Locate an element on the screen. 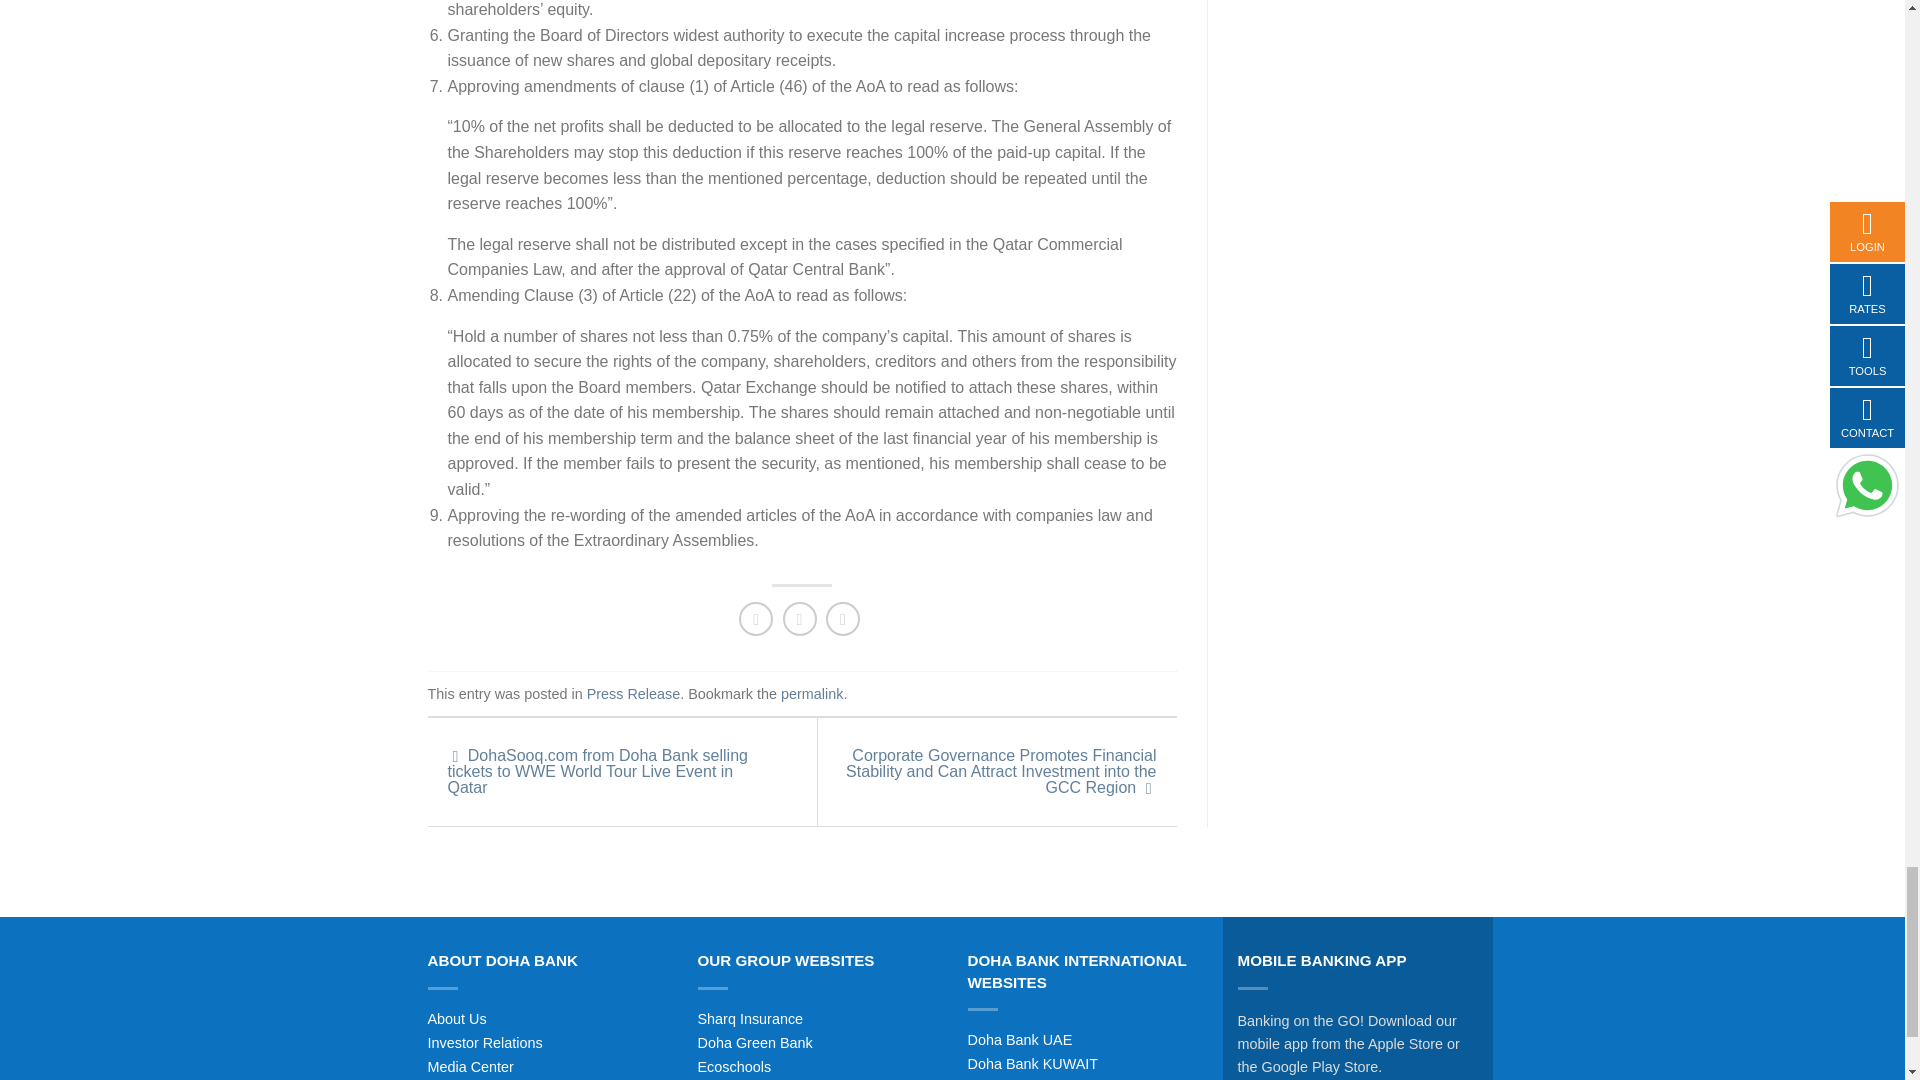 The height and width of the screenshot is (1080, 1920). permalink is located at coordinates (812, 694).